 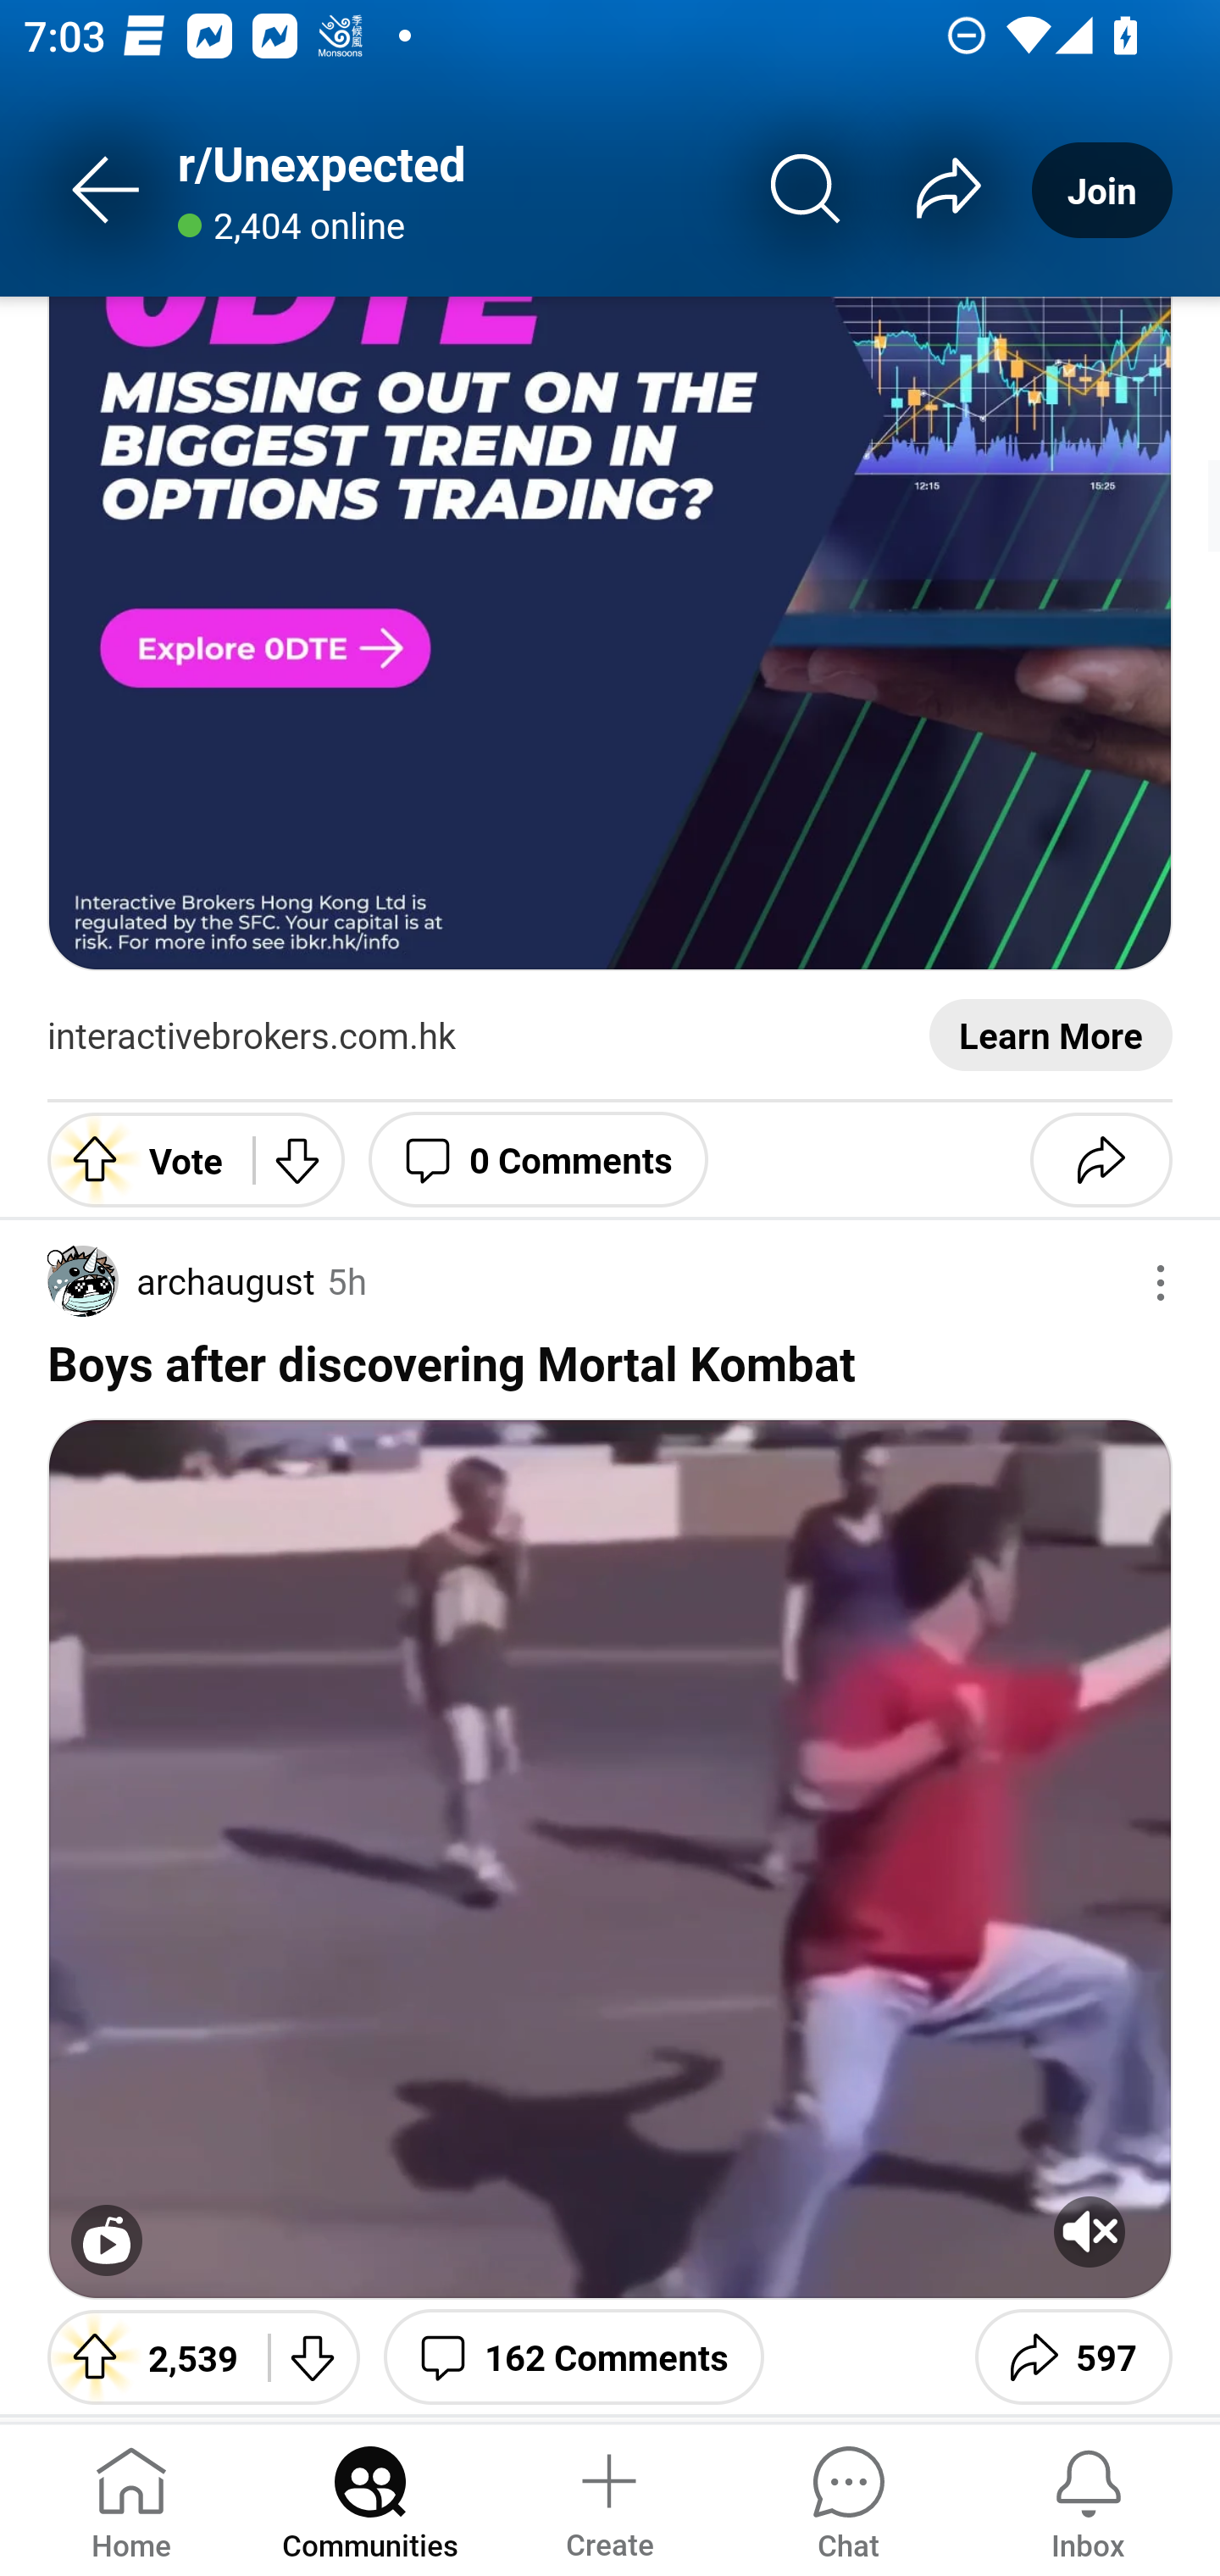 I want to click on Upvote 2,539, so click(x=146, y=2357).